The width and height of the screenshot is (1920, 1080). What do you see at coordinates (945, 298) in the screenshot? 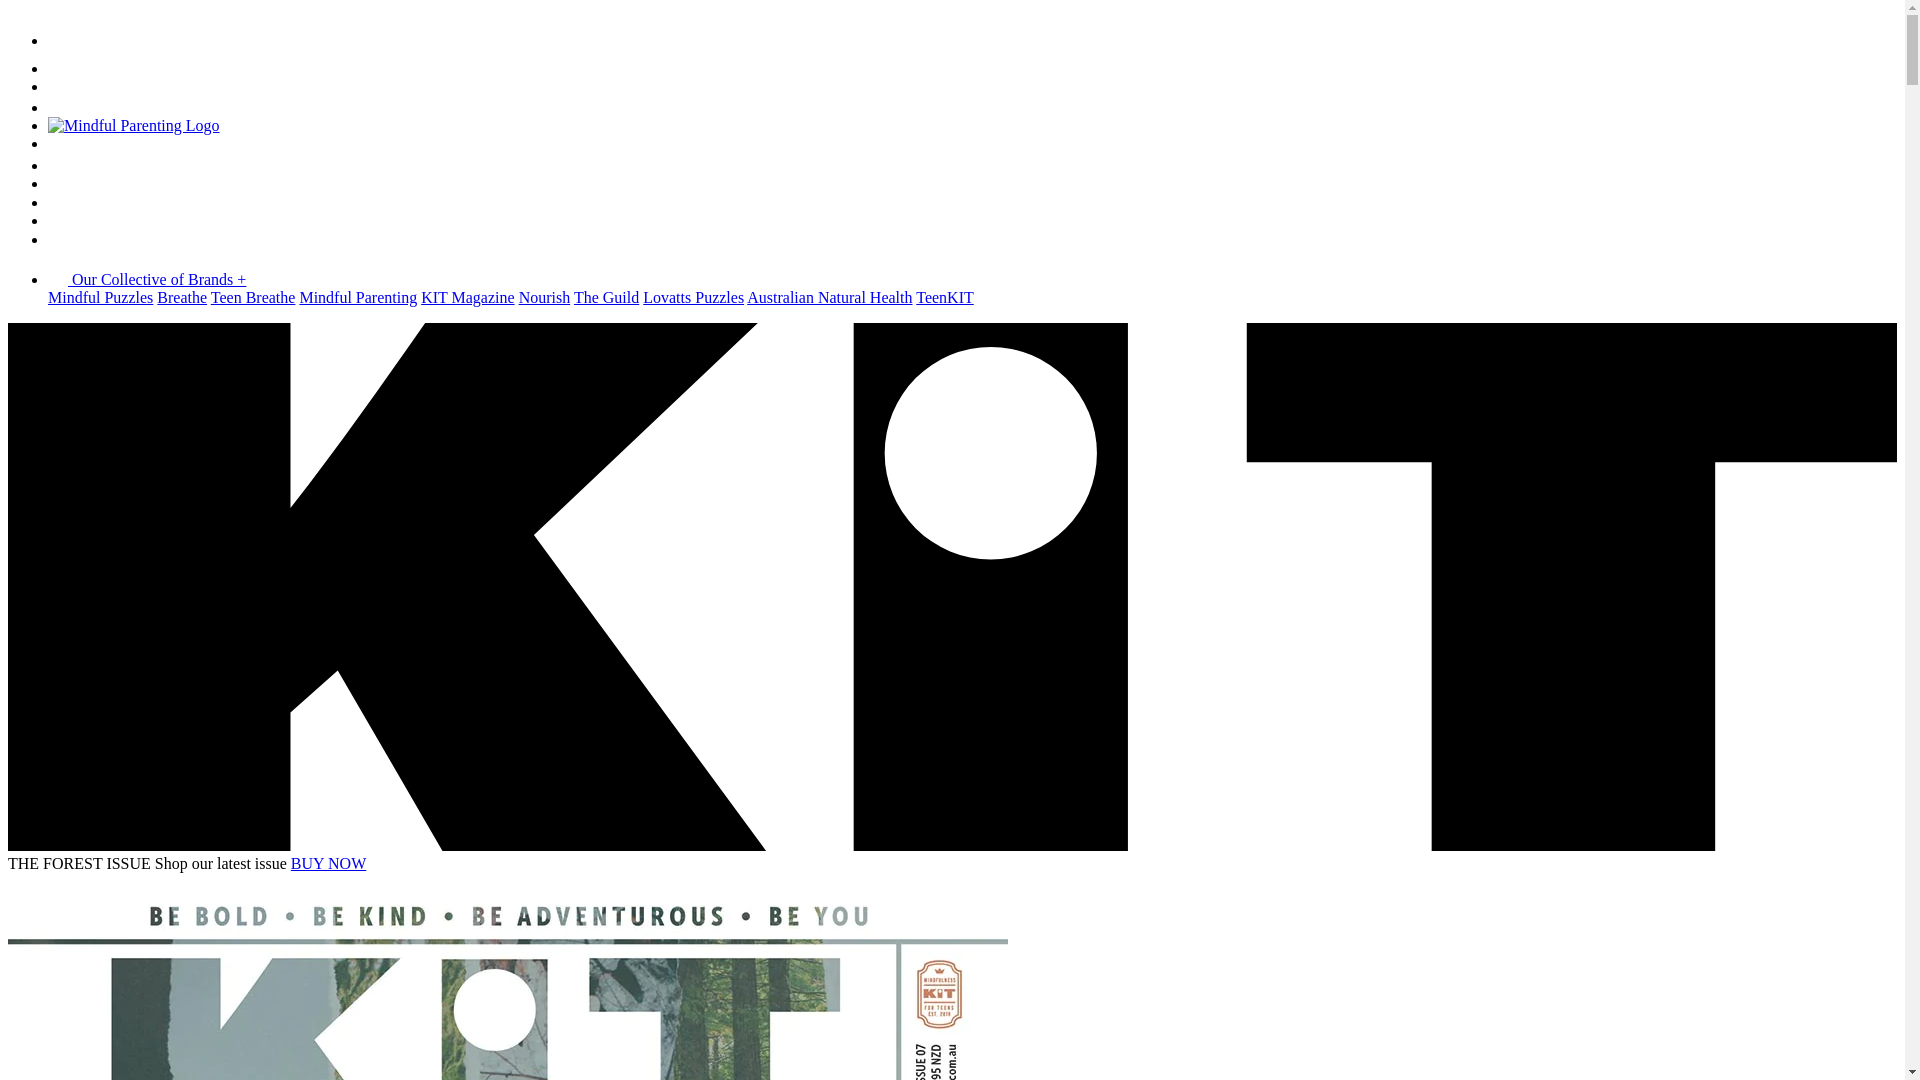
I see `TeenKIT` at bounding box center [945, 298].